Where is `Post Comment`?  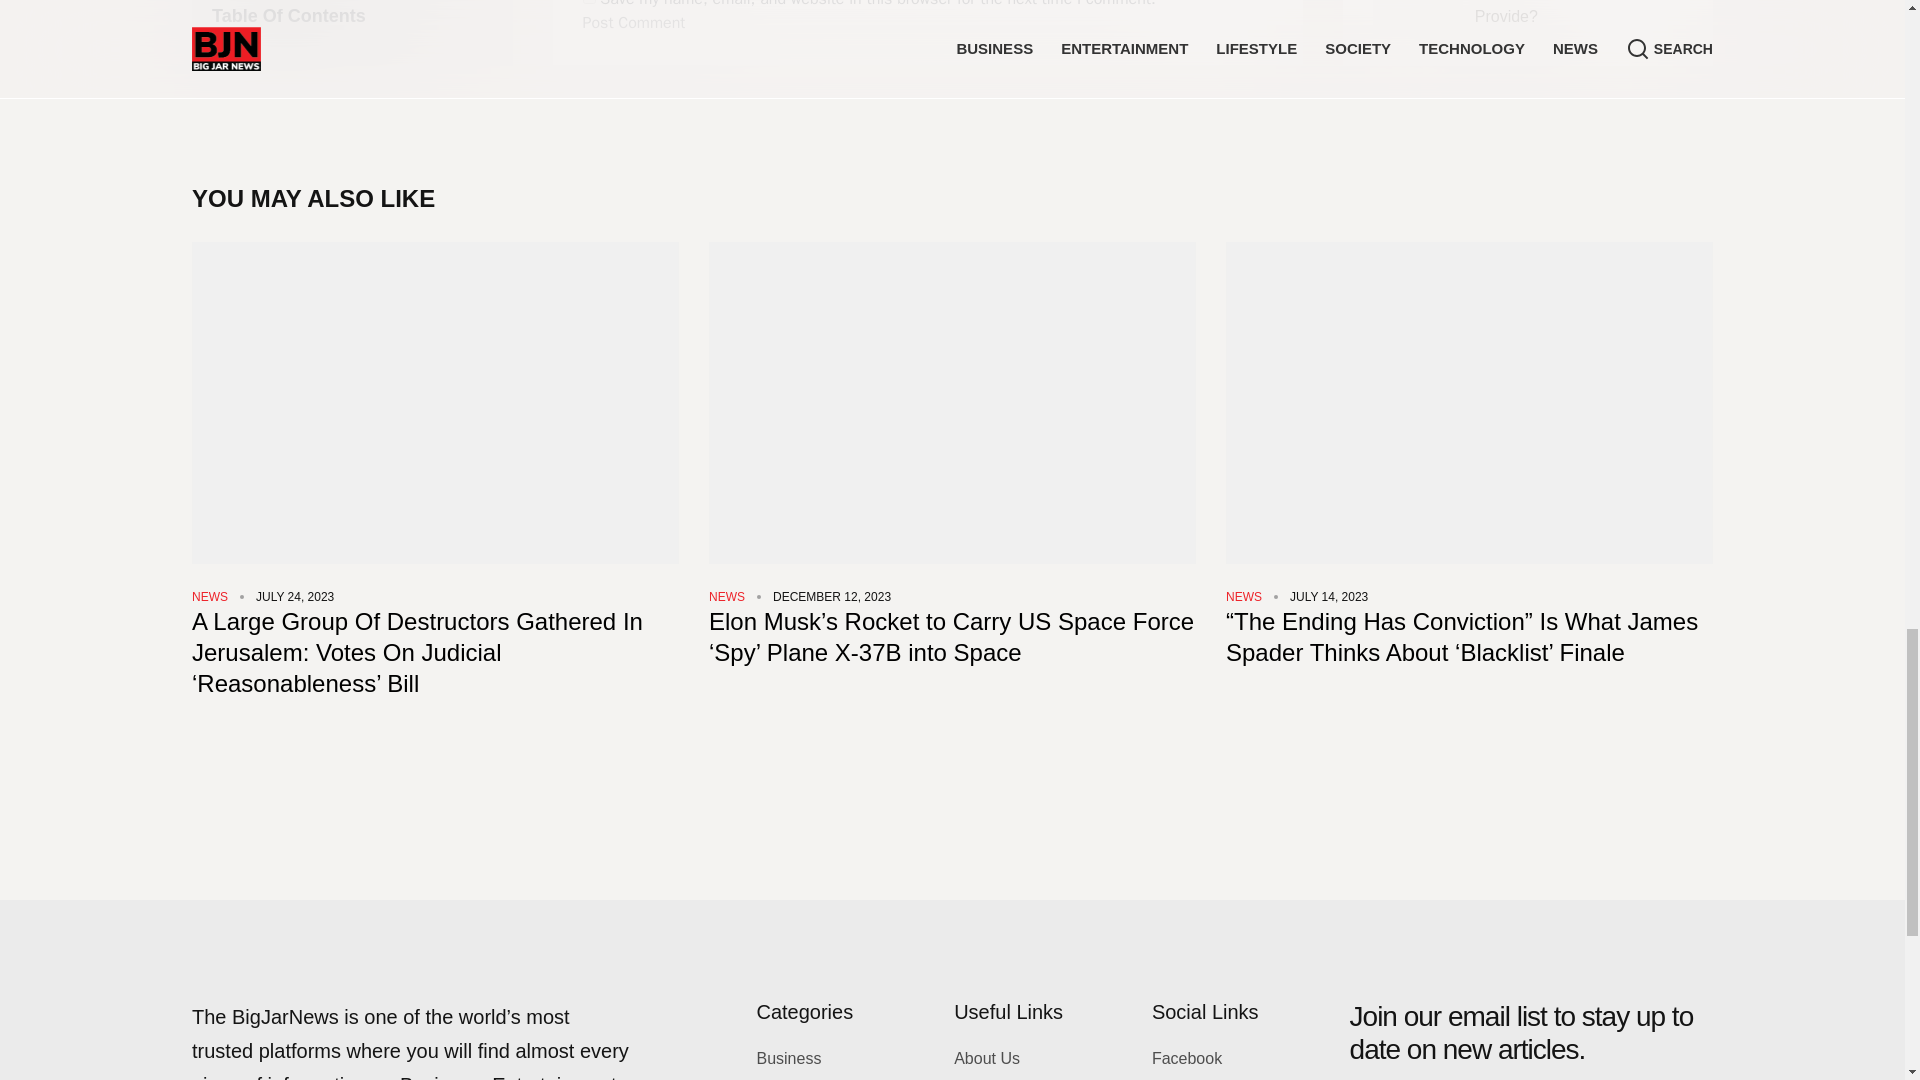 Post Comment is located at coordinates (634, 22).